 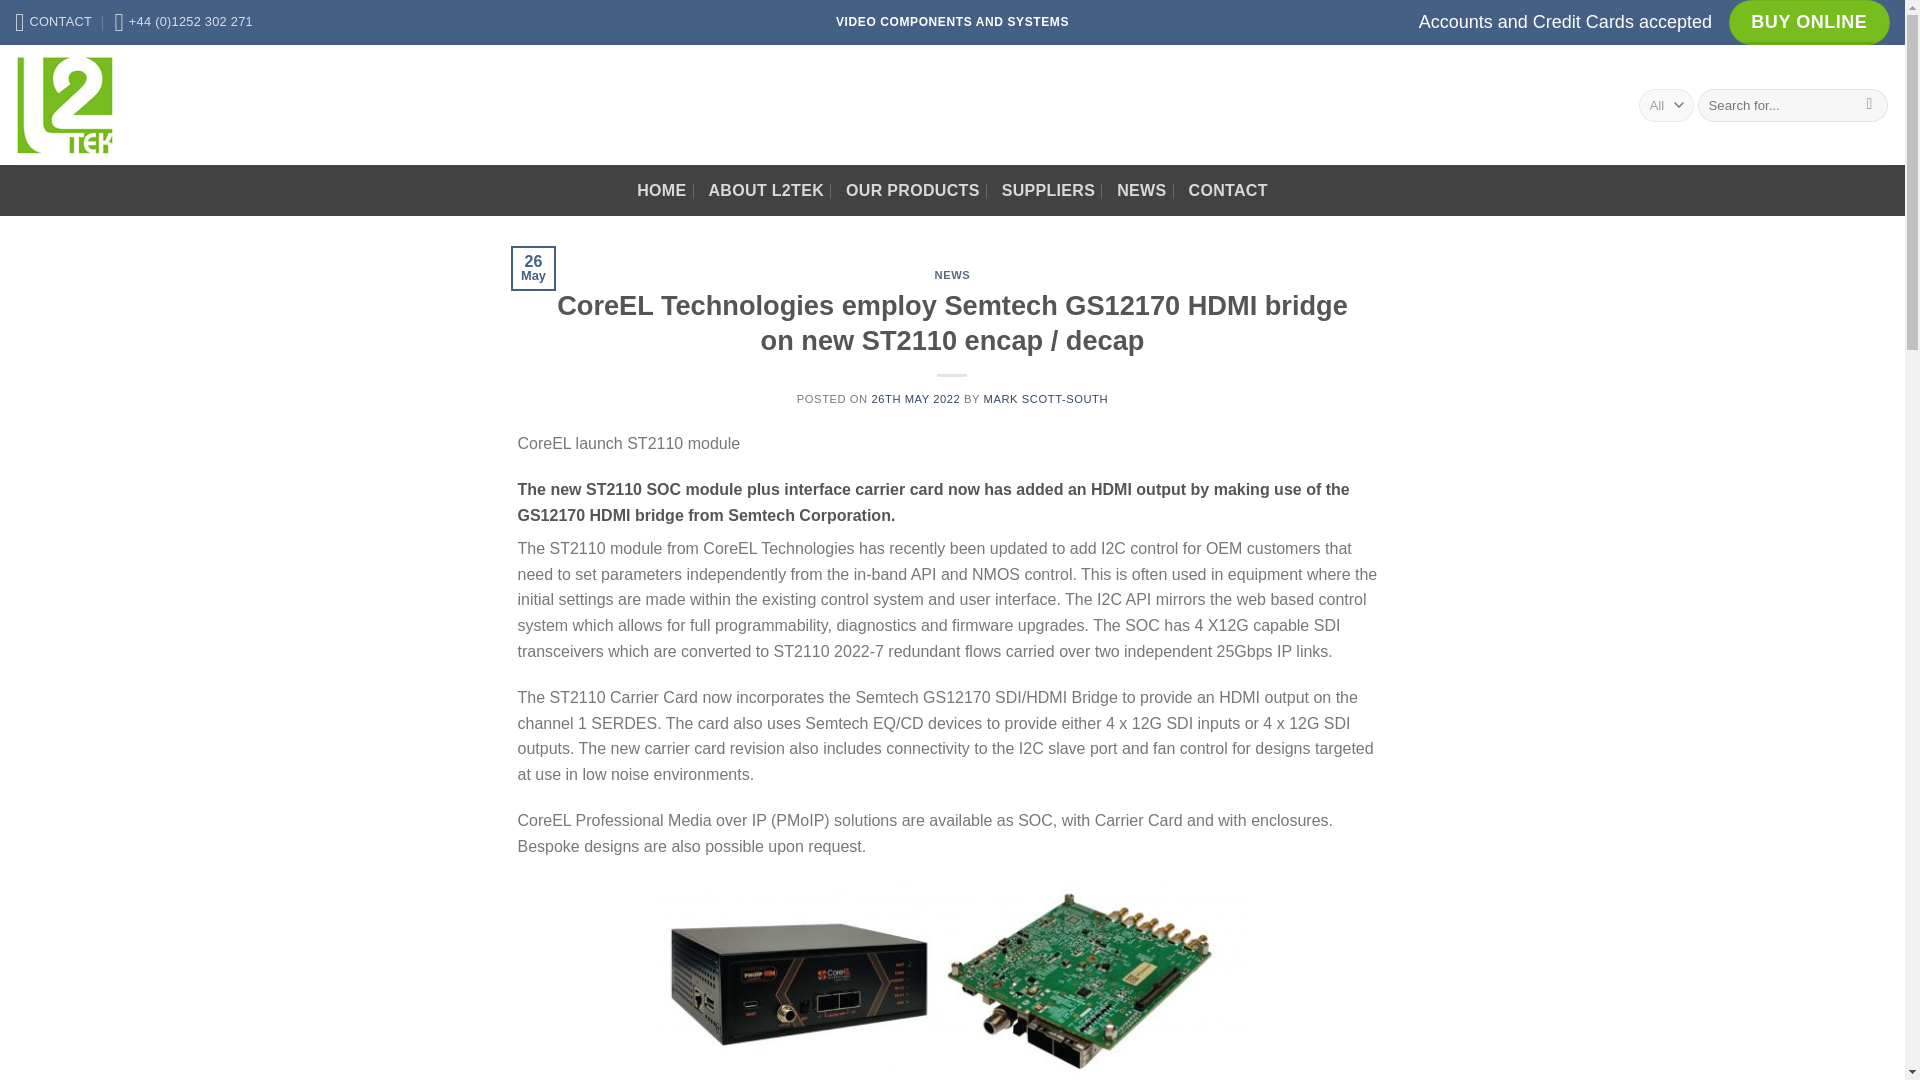 What do you see at coordinates (1141, 190) in the screenshot?
I see `NEWS` at bounding box center [1141, 190].